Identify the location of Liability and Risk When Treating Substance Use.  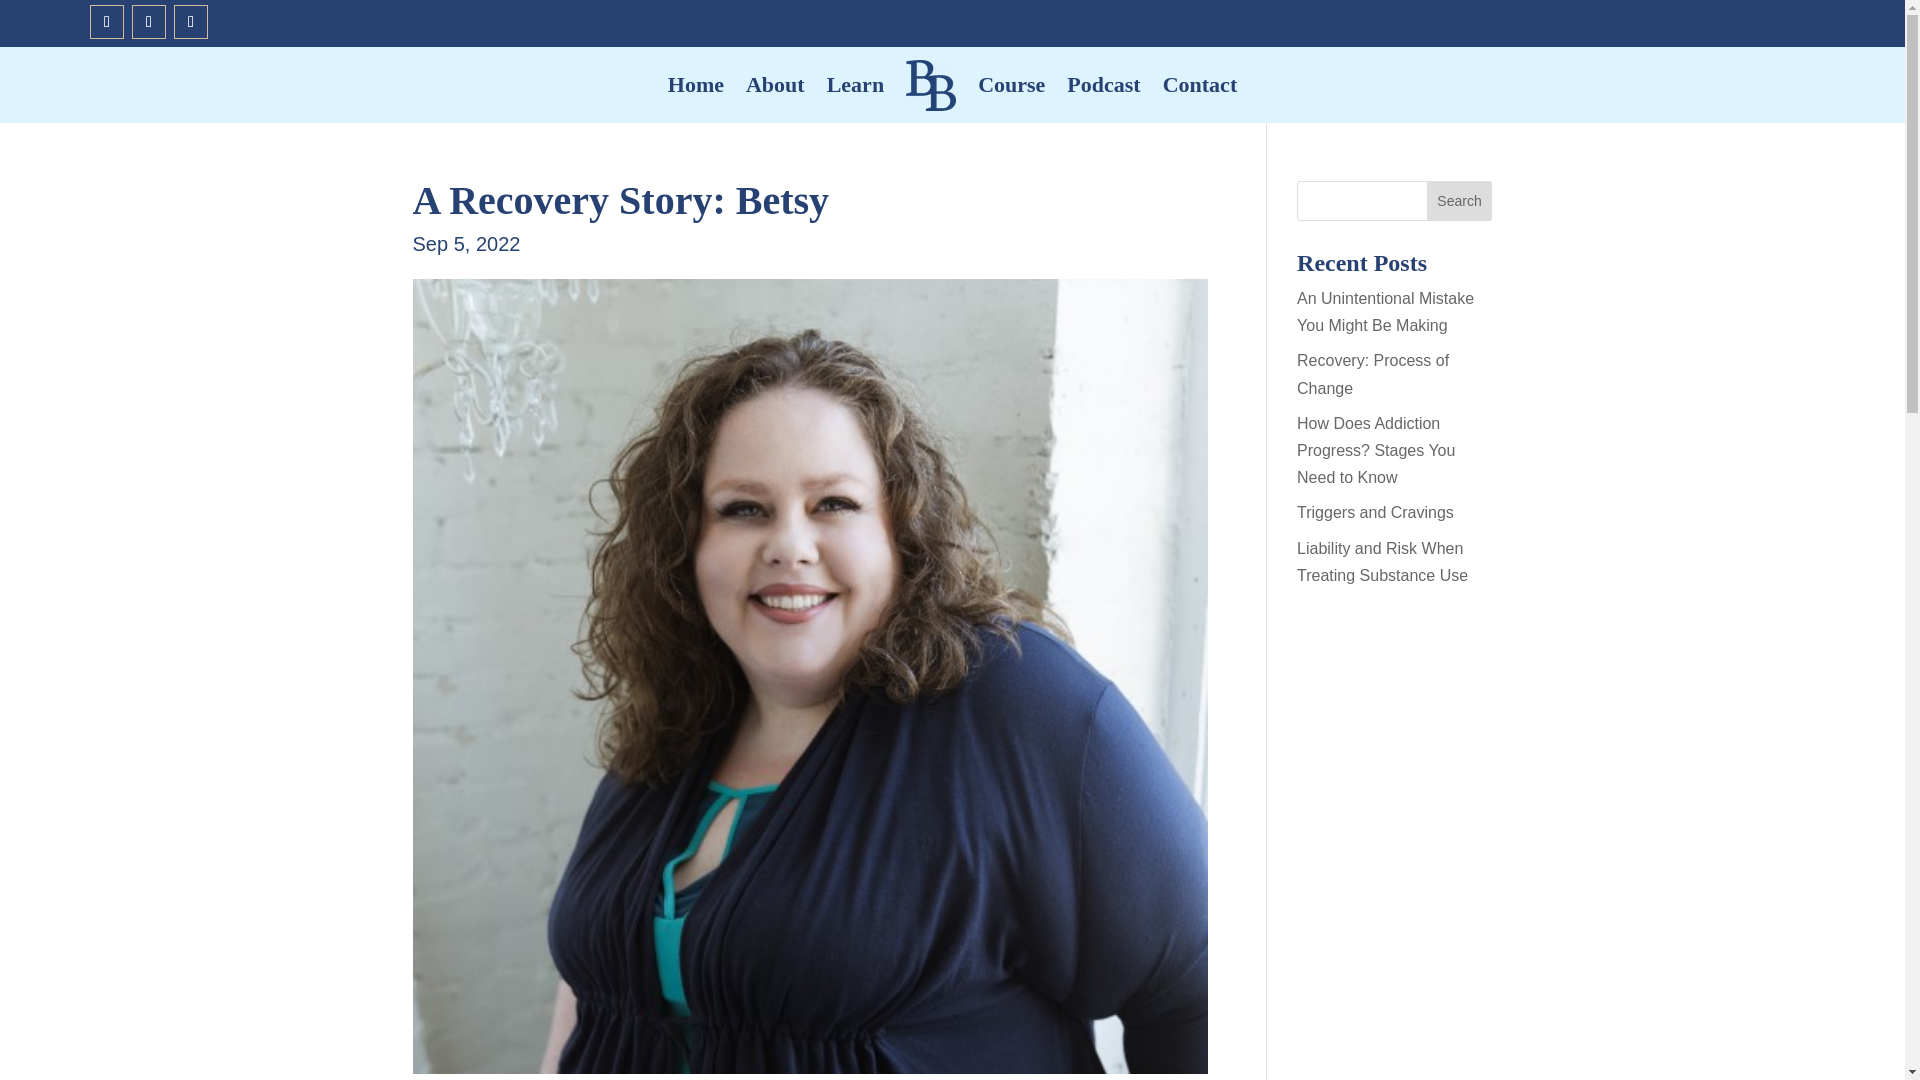
(1382, 562).